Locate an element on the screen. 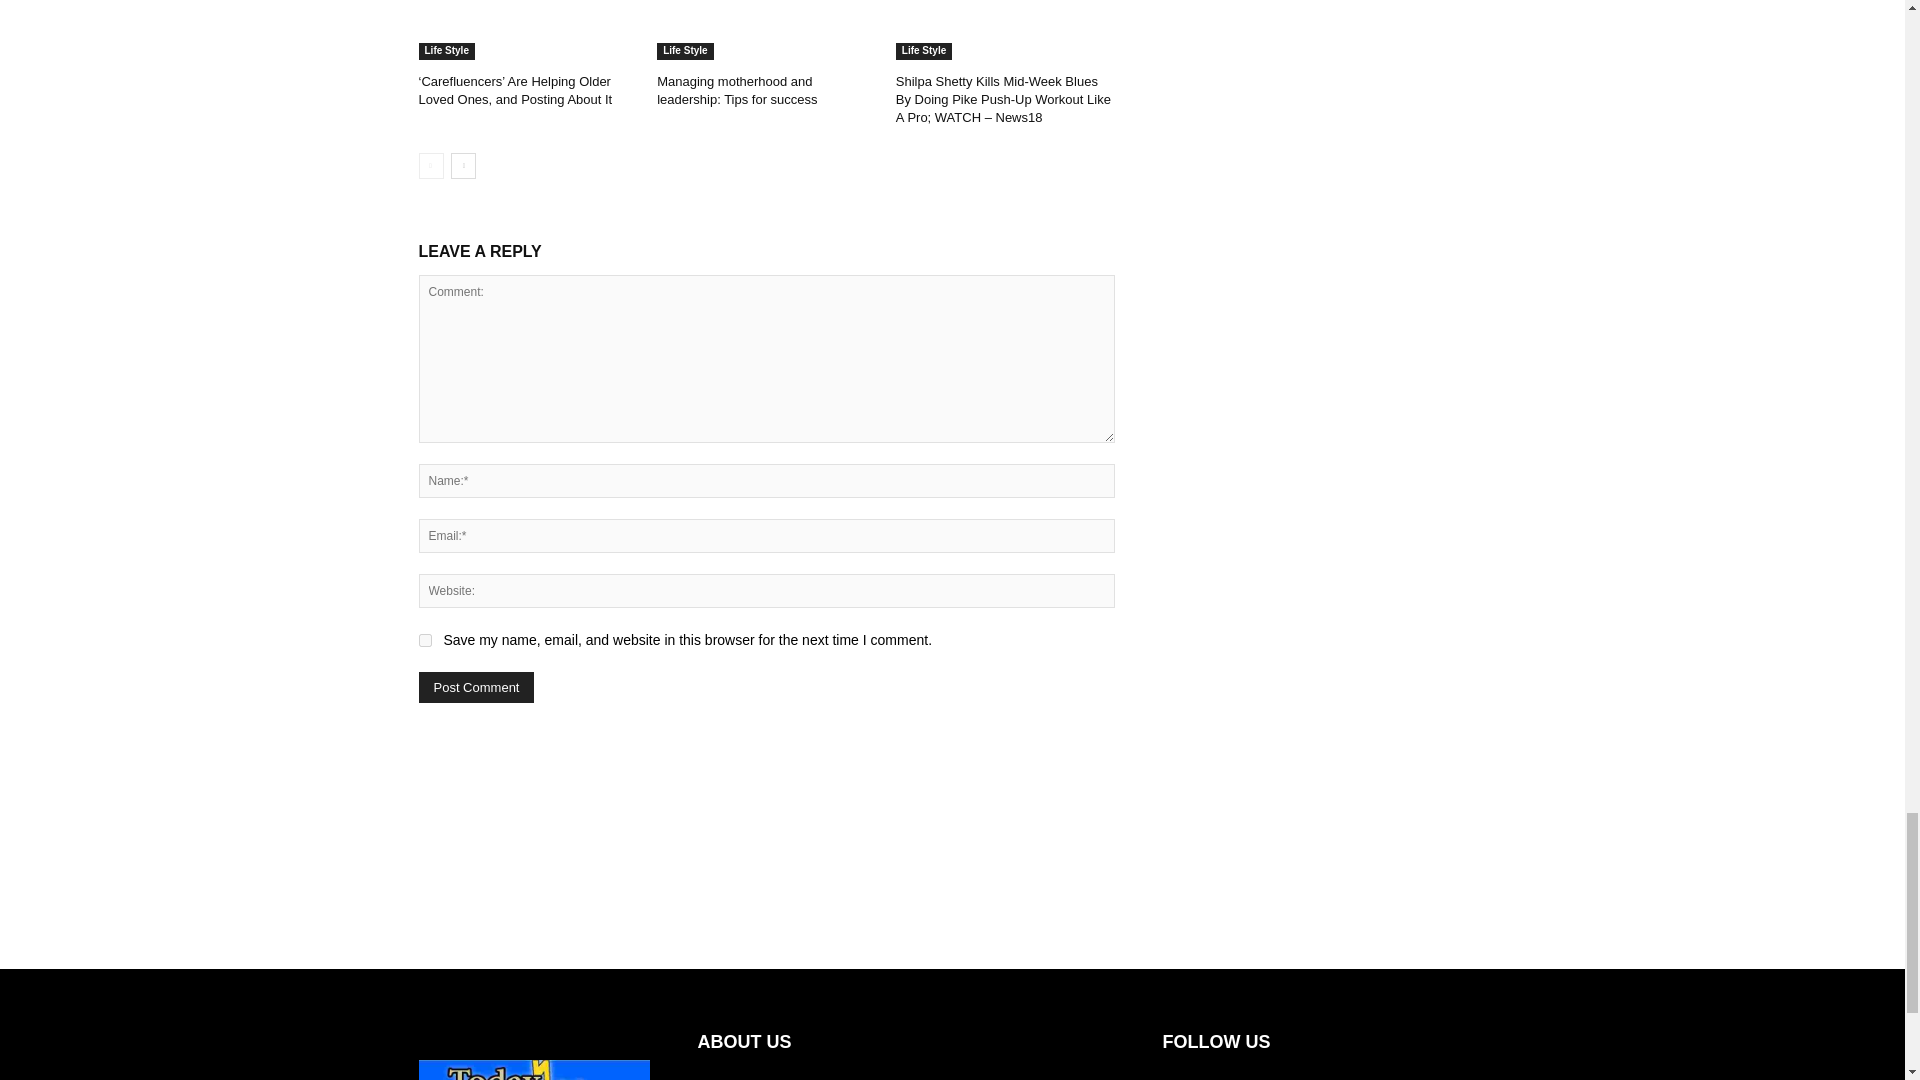 This screenshot has width=1920, height=1080. yes is located at coordinates (424, 640).